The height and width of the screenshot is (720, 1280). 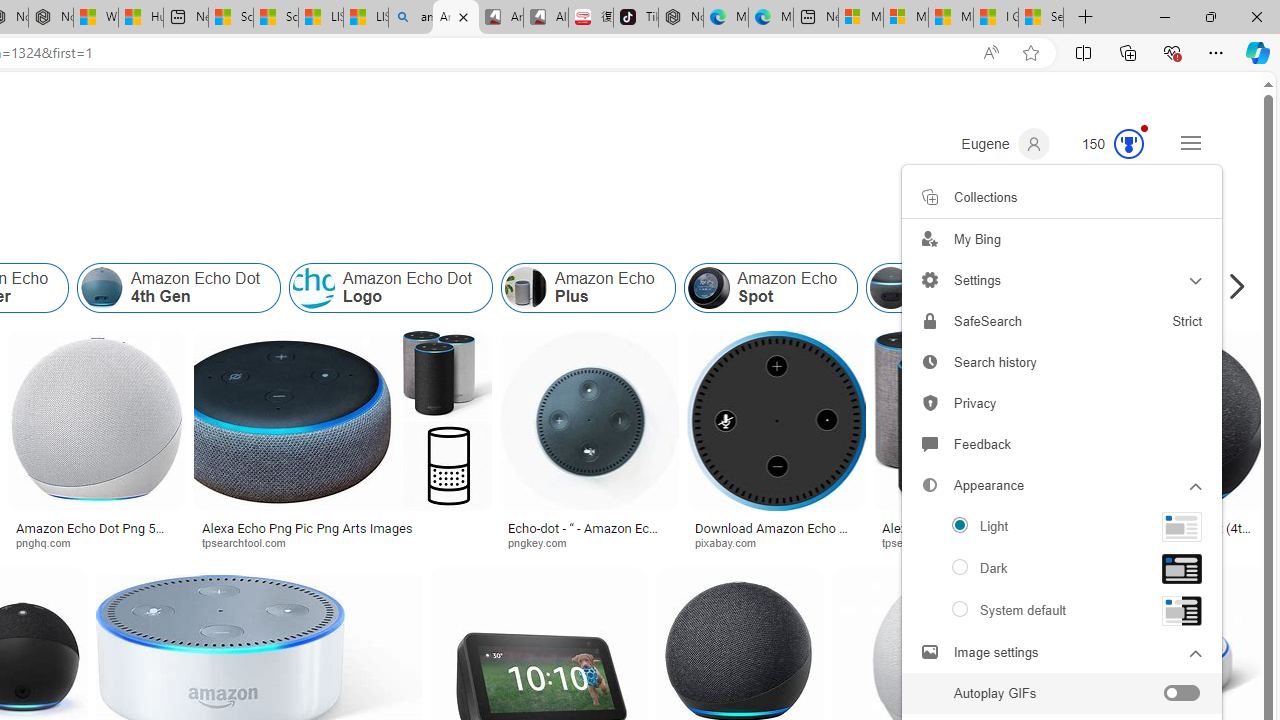 I want to click on Image settings Image settings, so click(x=1062, y=652).